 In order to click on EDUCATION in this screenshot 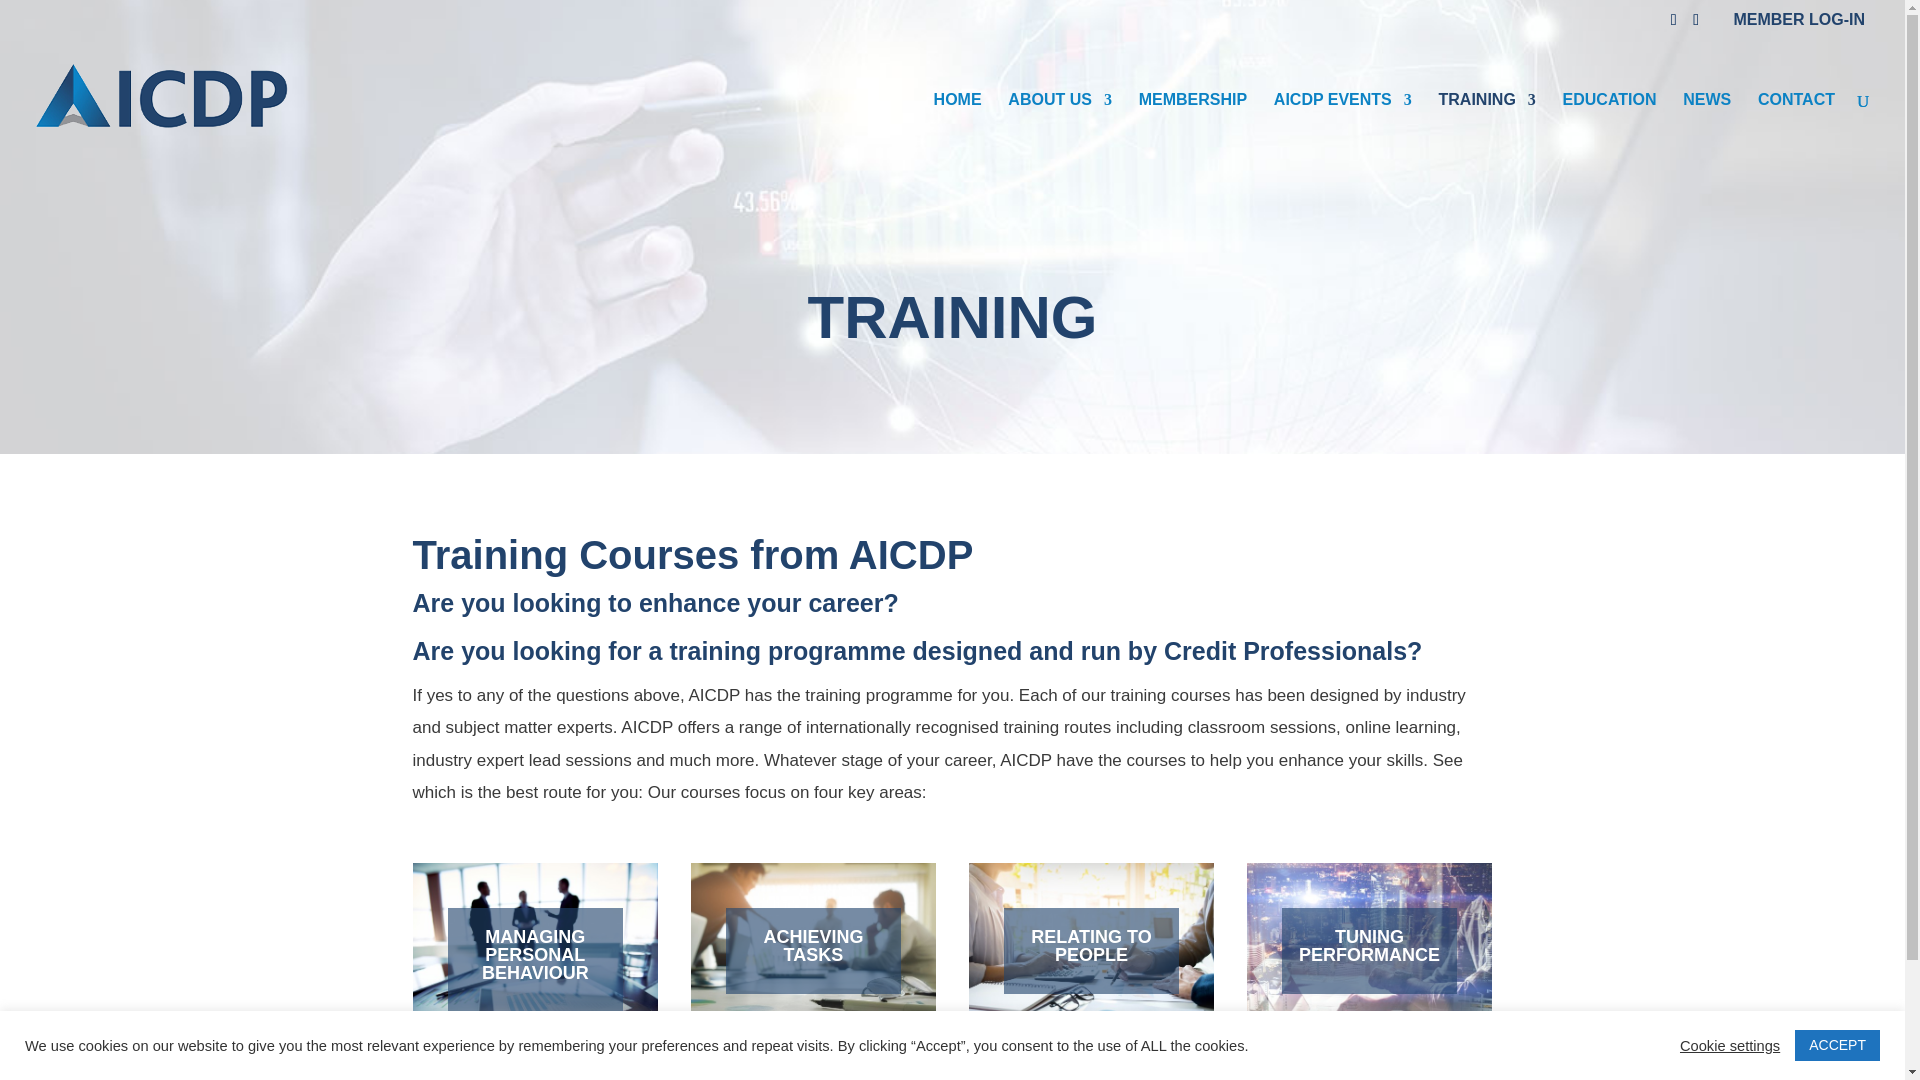, I will do `click(1609, 126)`.